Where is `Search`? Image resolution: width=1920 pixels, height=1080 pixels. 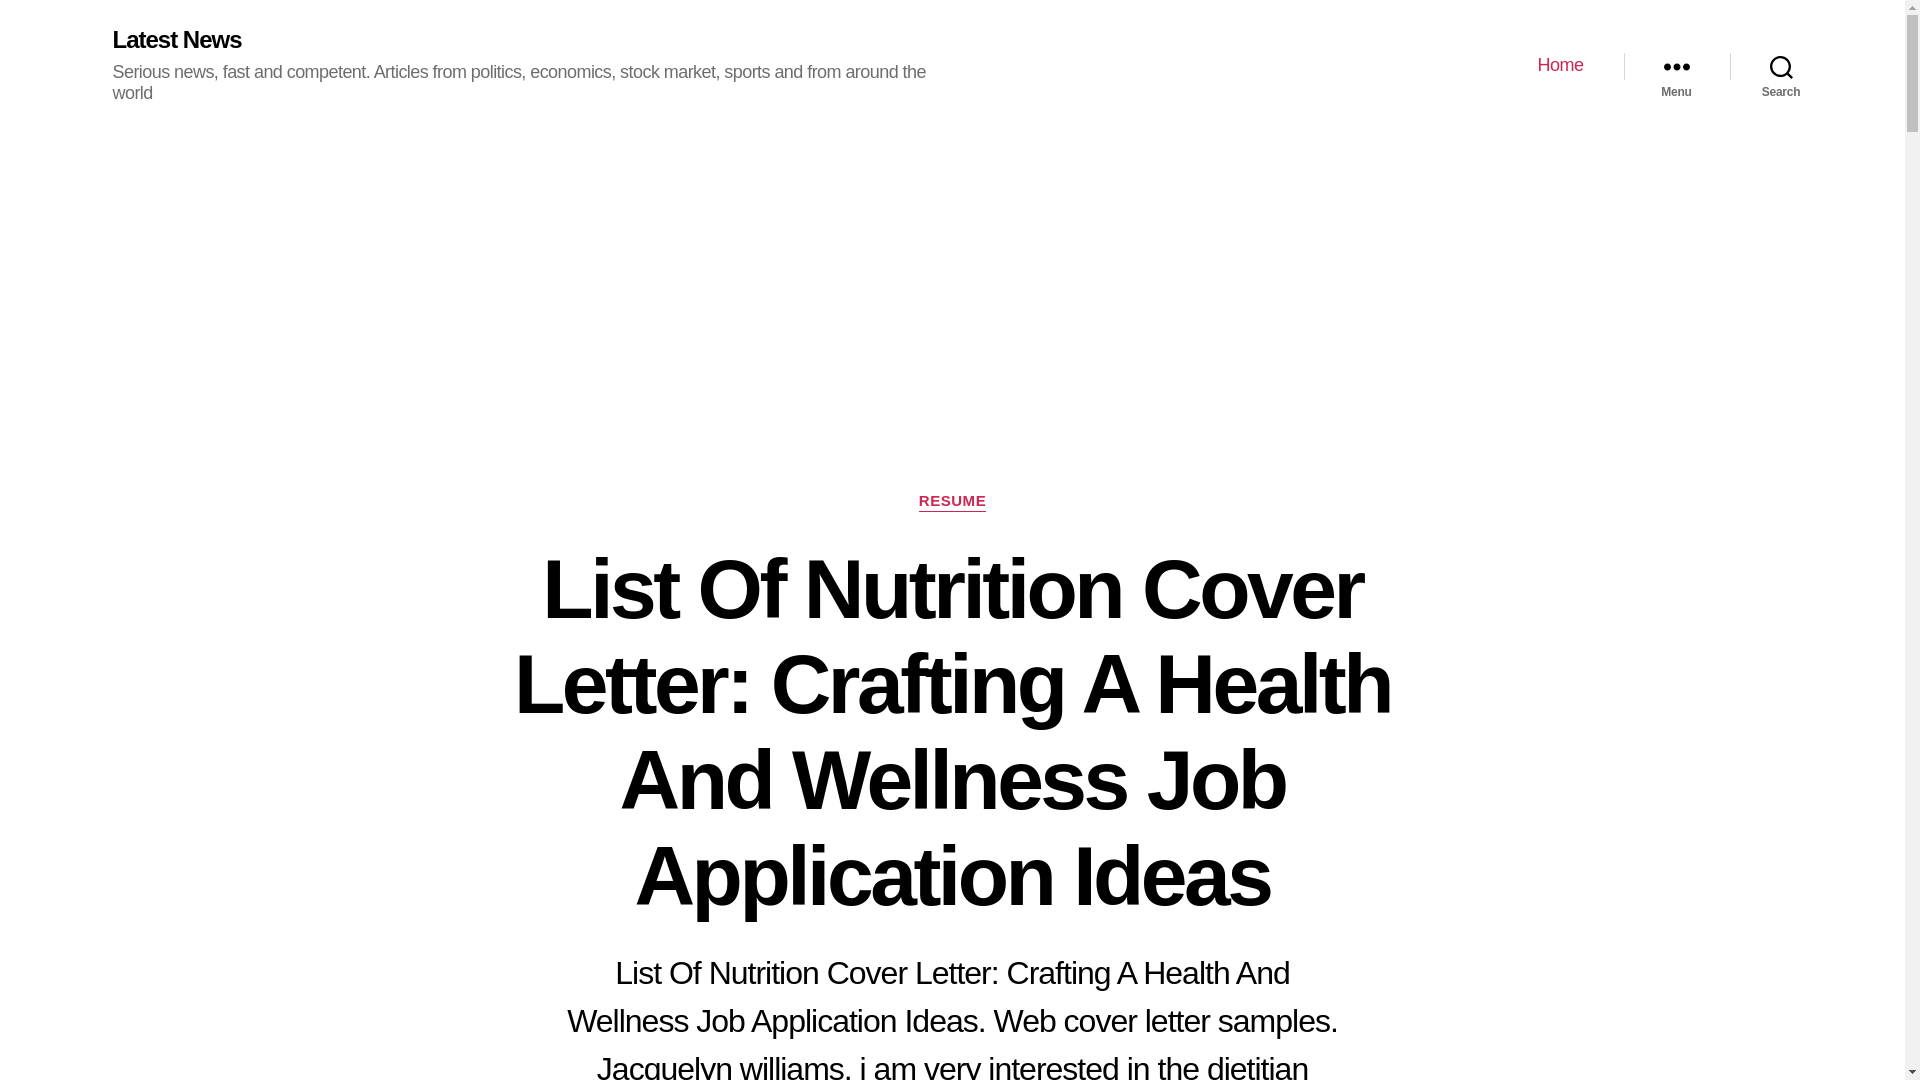 Search is located at coordinates (1781, 66).